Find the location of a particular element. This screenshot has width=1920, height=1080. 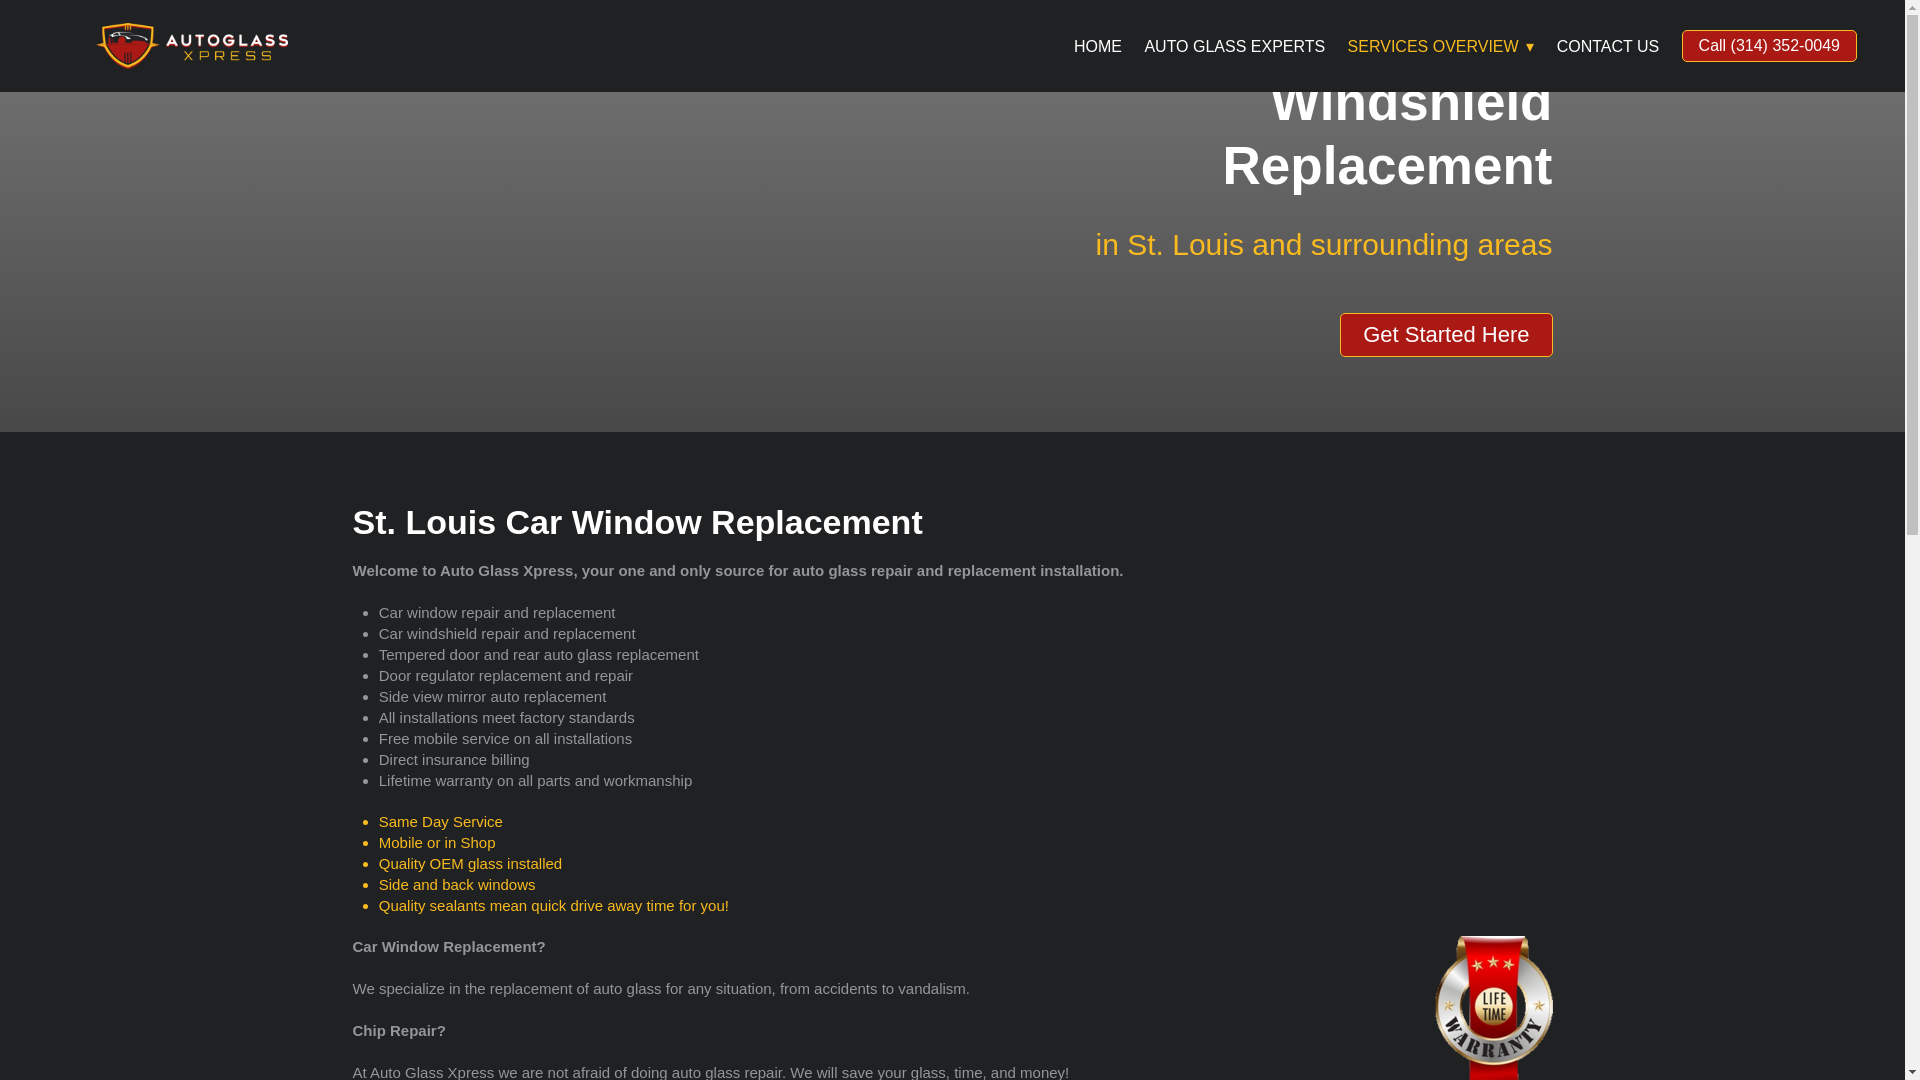

CONTACT US is located at coordinates (1608, 46).